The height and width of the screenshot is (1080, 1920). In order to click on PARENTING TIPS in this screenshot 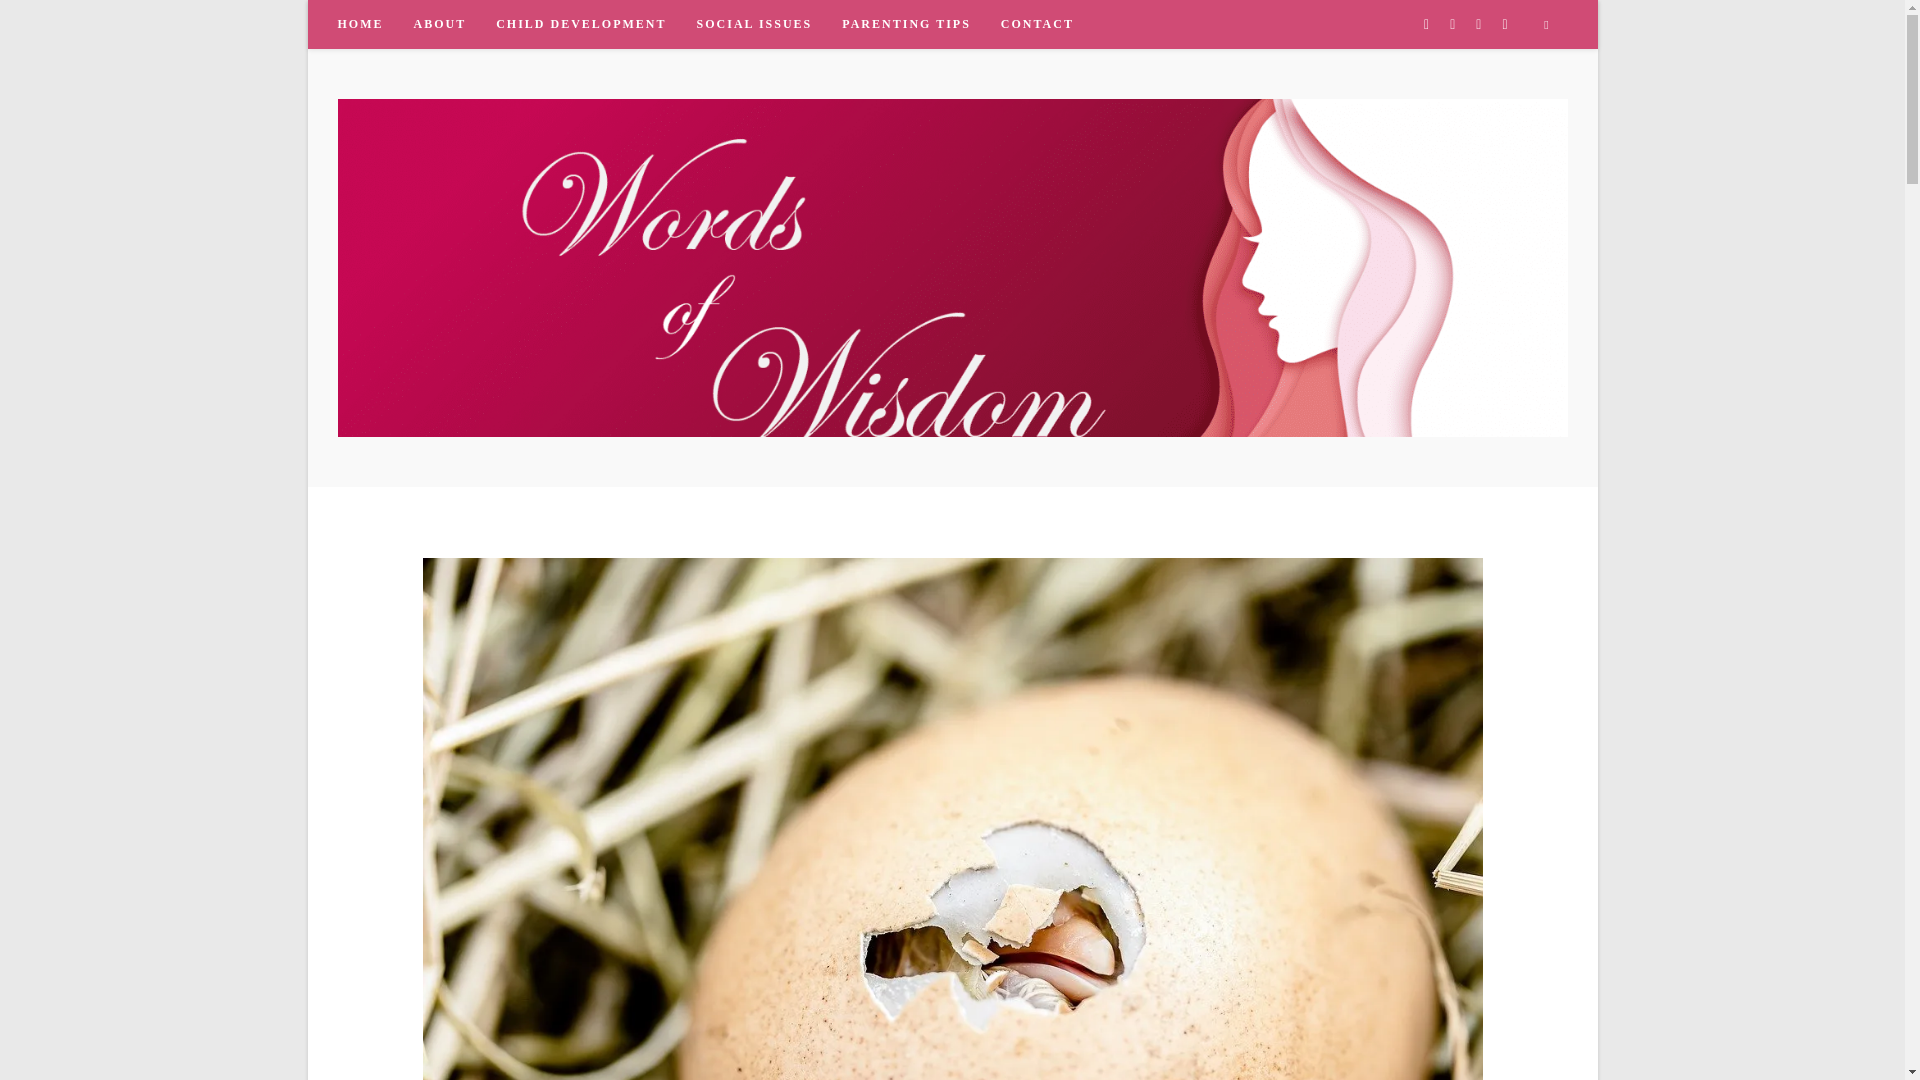, I will do `click(906, 24)`.